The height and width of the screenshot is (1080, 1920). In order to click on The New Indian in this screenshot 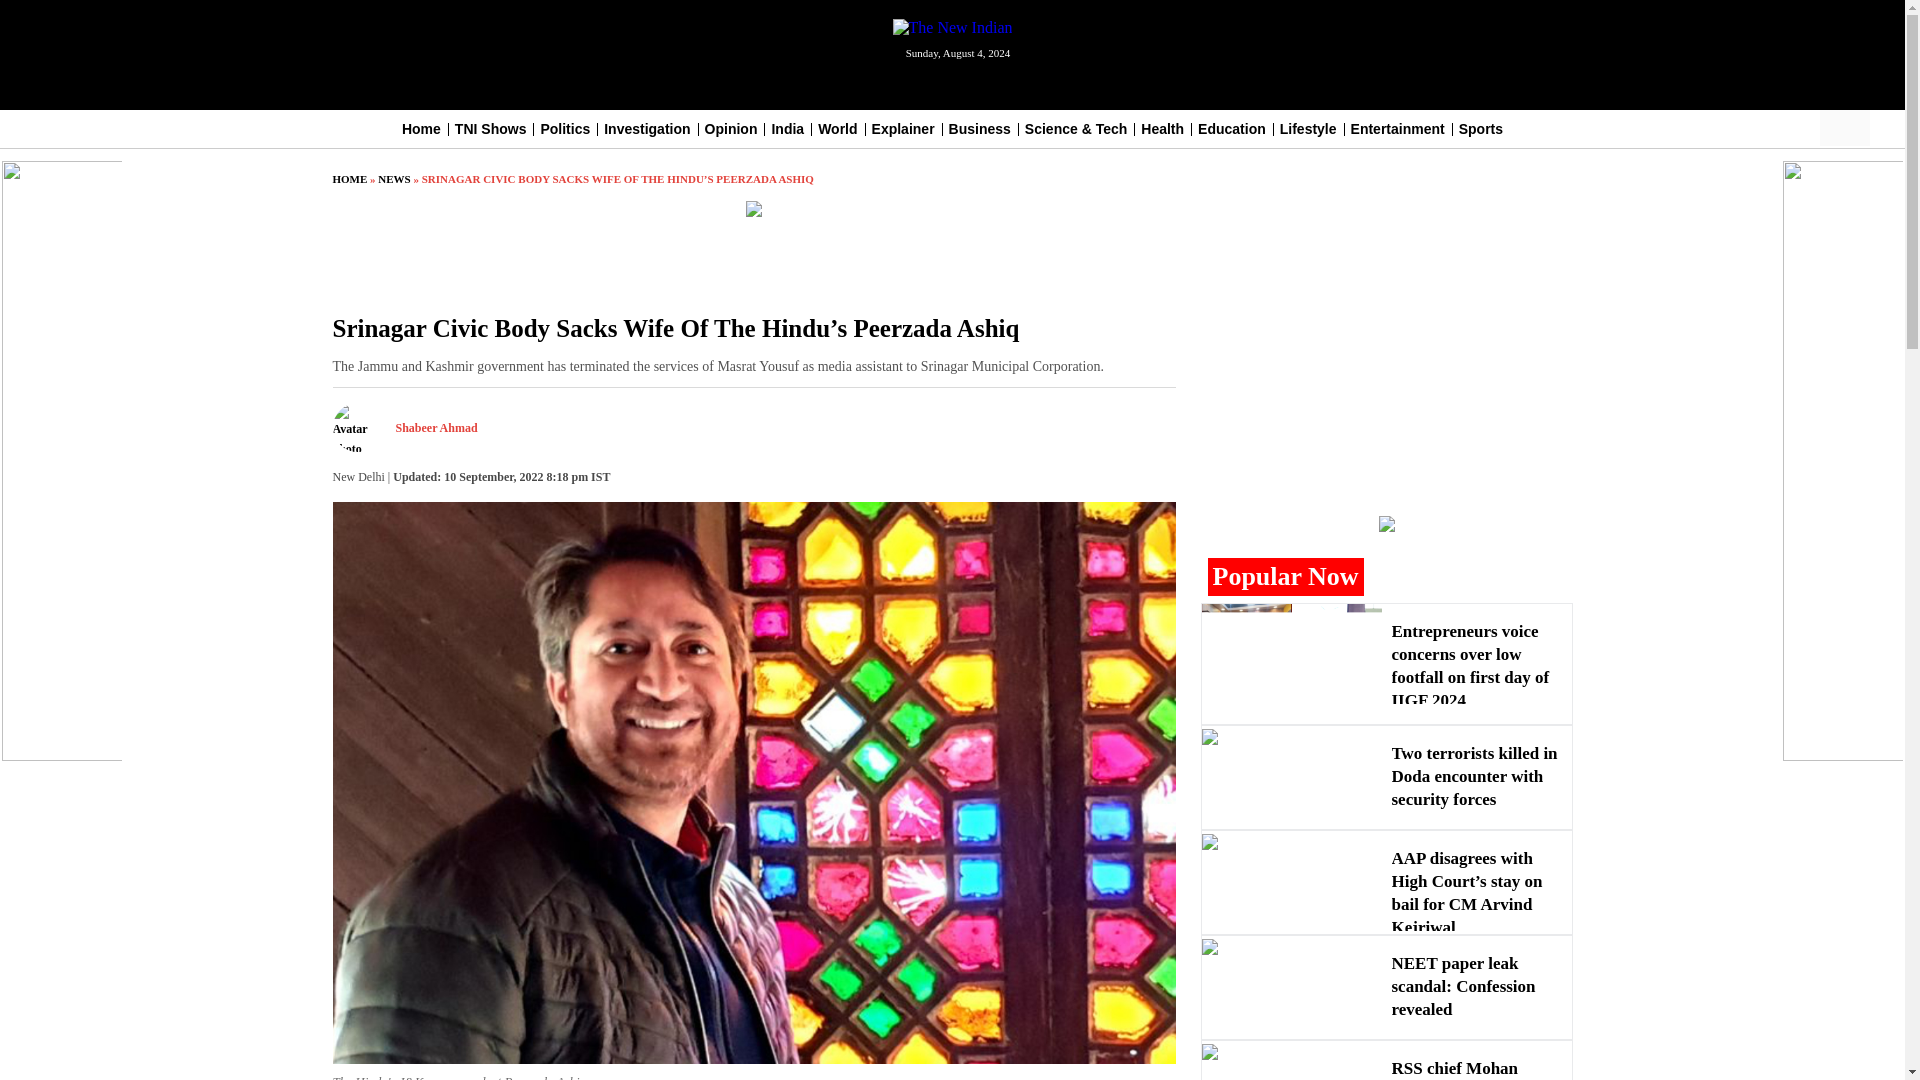, I will do `click(952, 28)`.